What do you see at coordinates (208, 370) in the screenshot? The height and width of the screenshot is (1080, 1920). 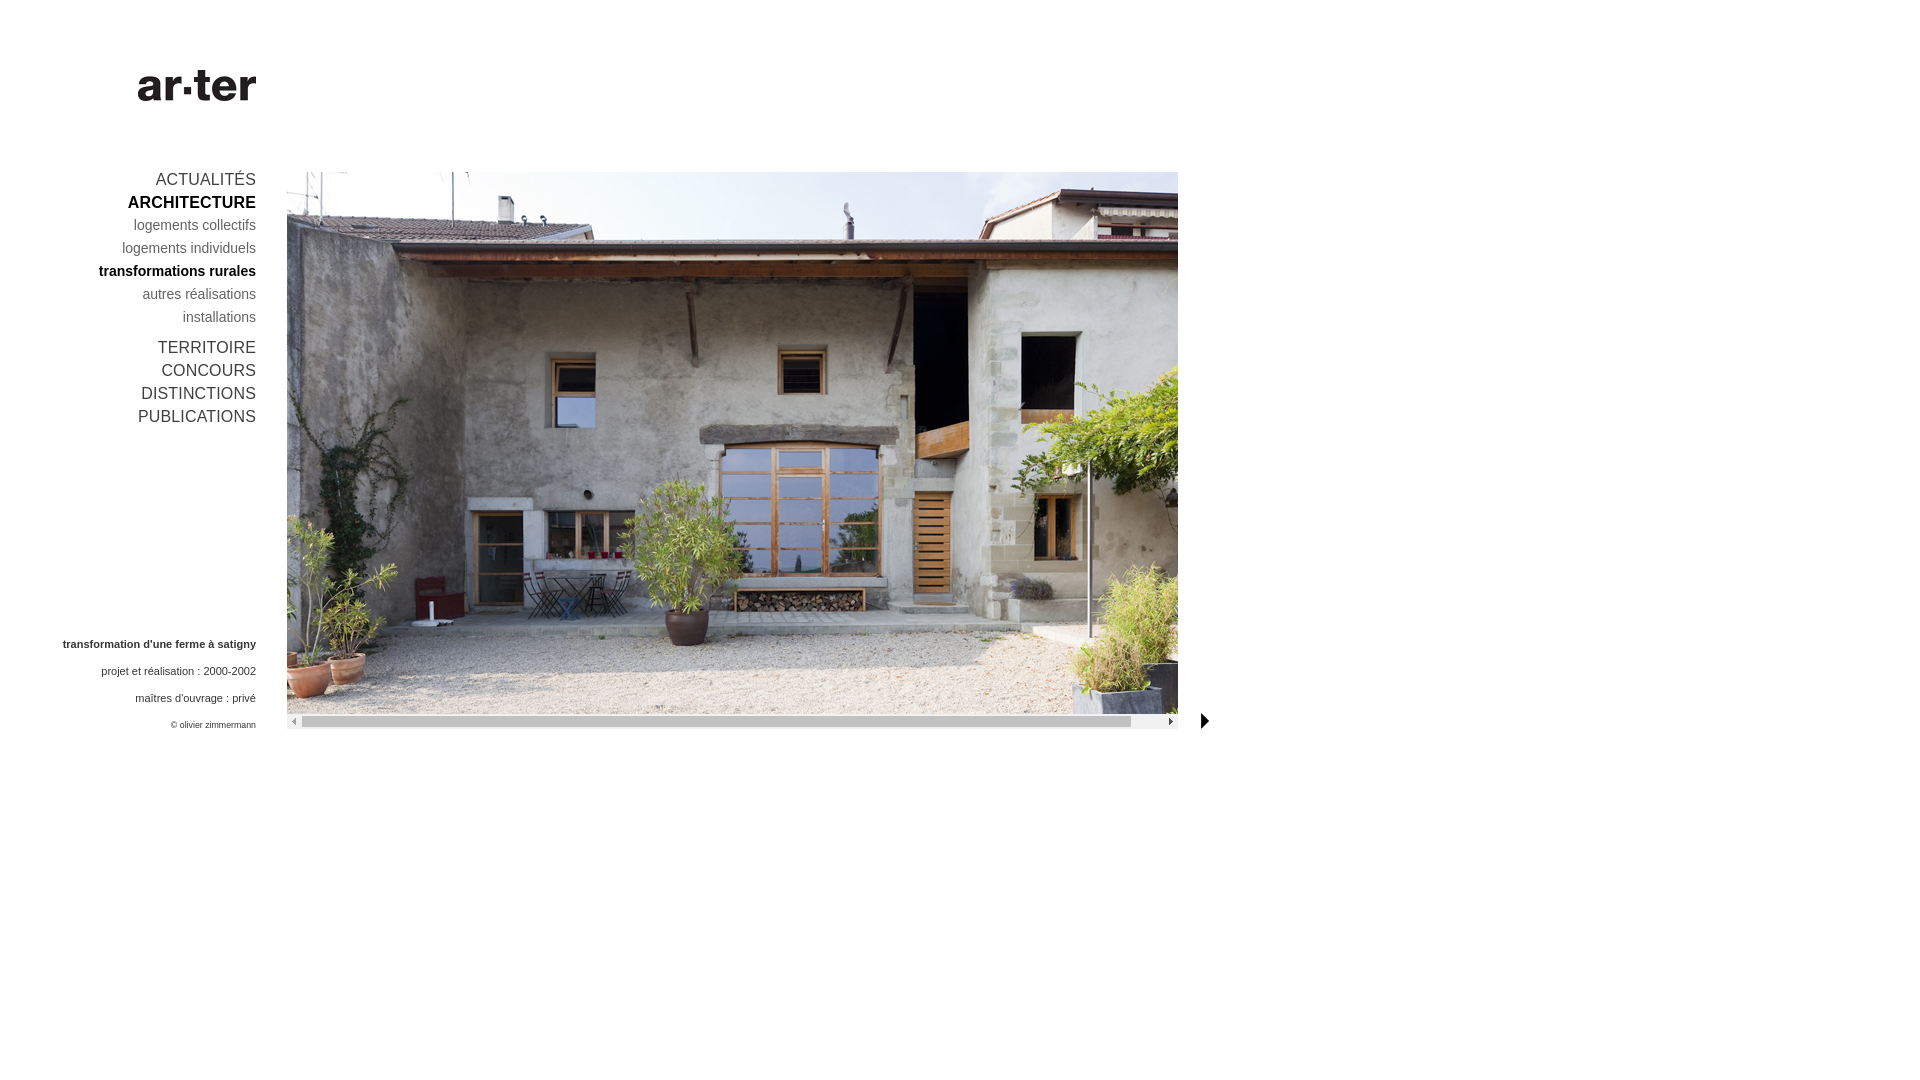 I see `CONCOURS` at bounding box center [208, 370].